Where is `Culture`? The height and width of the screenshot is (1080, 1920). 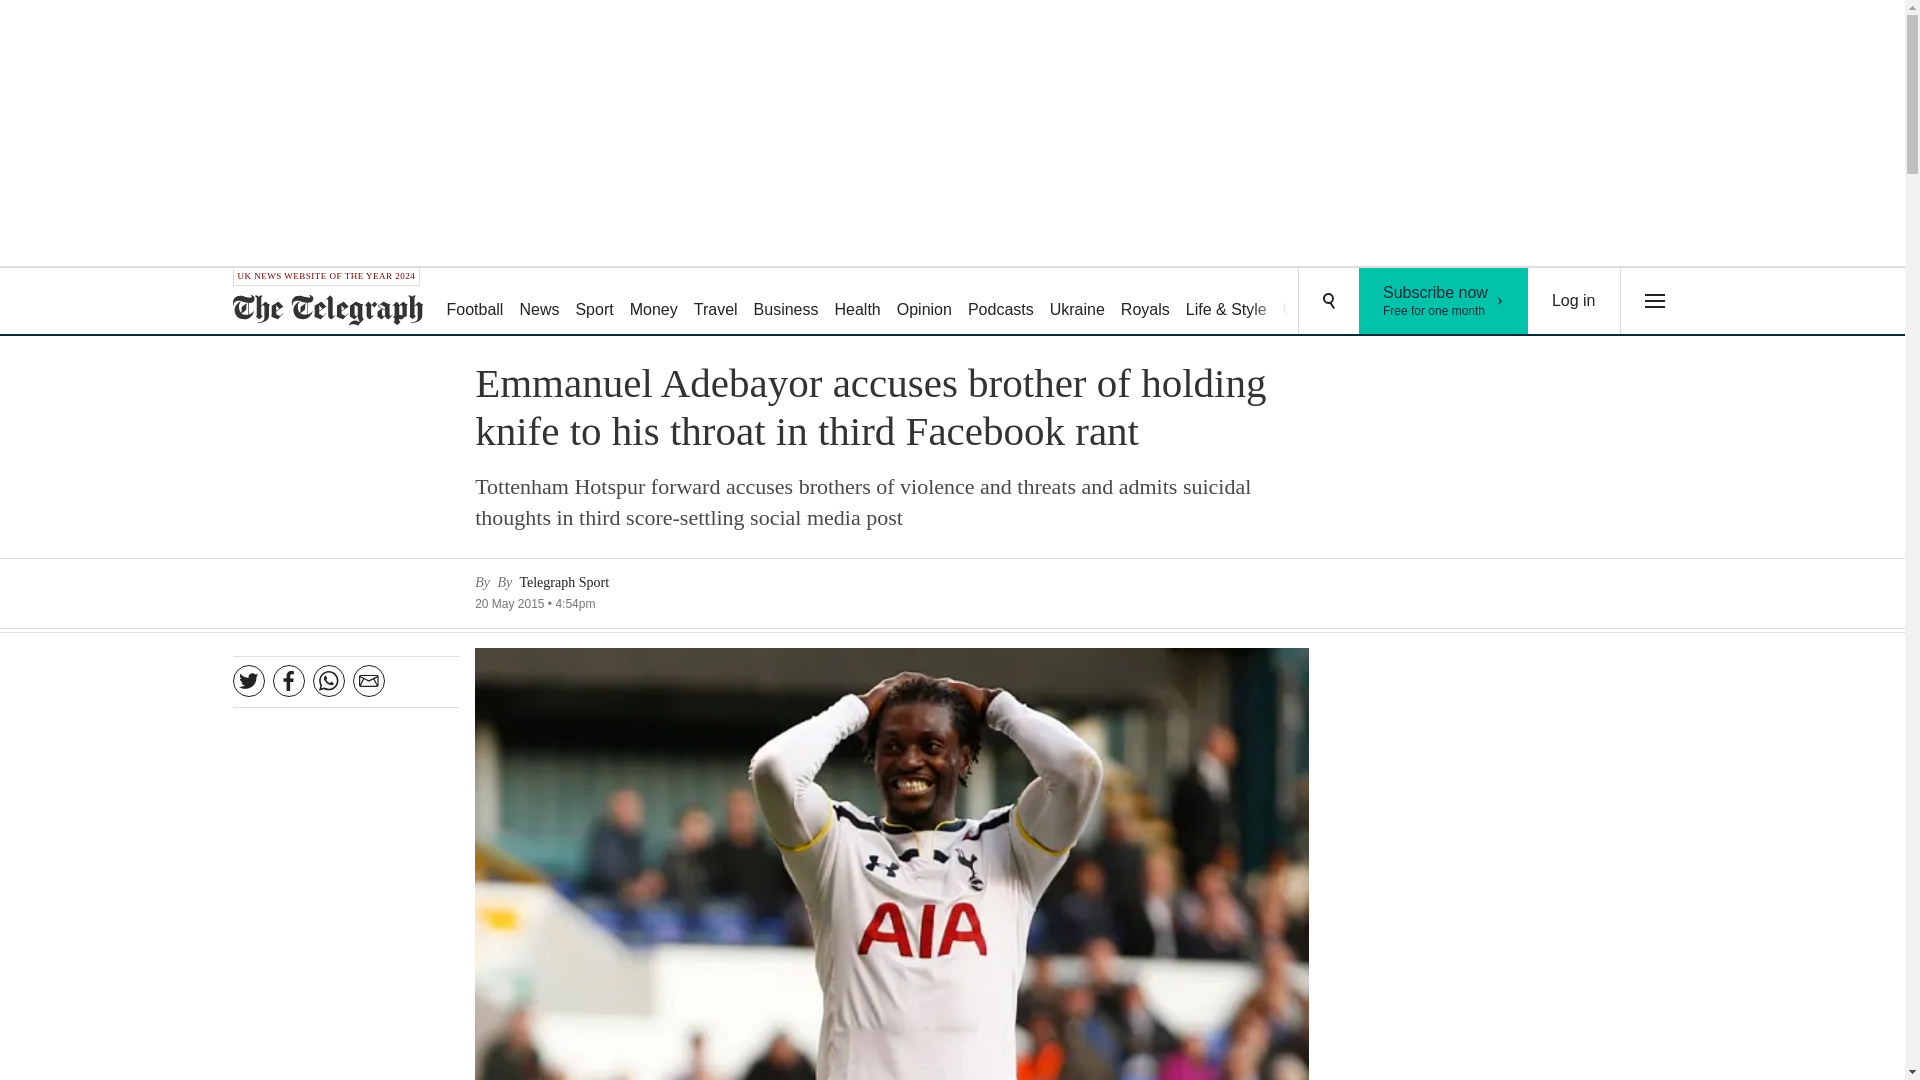 Culture is located at coordinates (1308, 302).